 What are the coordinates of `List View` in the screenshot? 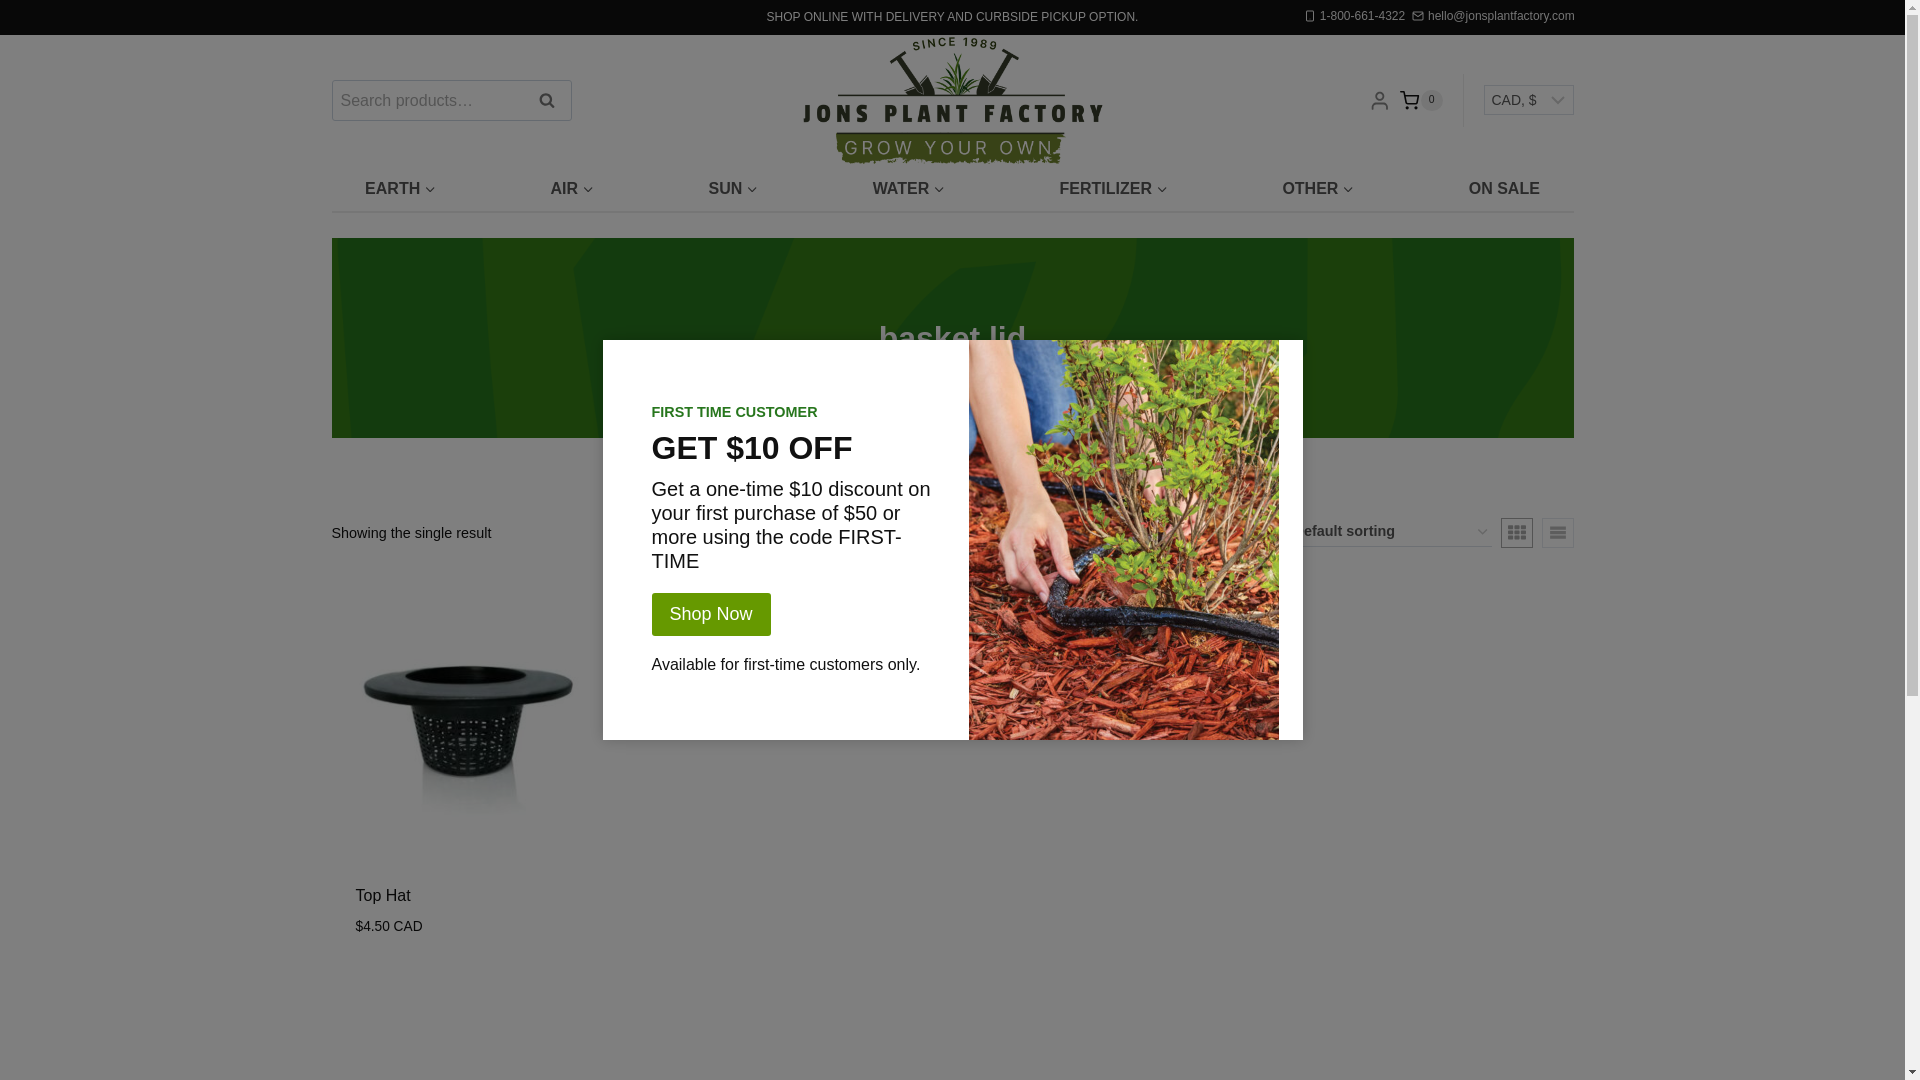 It's located at (1558, 532).